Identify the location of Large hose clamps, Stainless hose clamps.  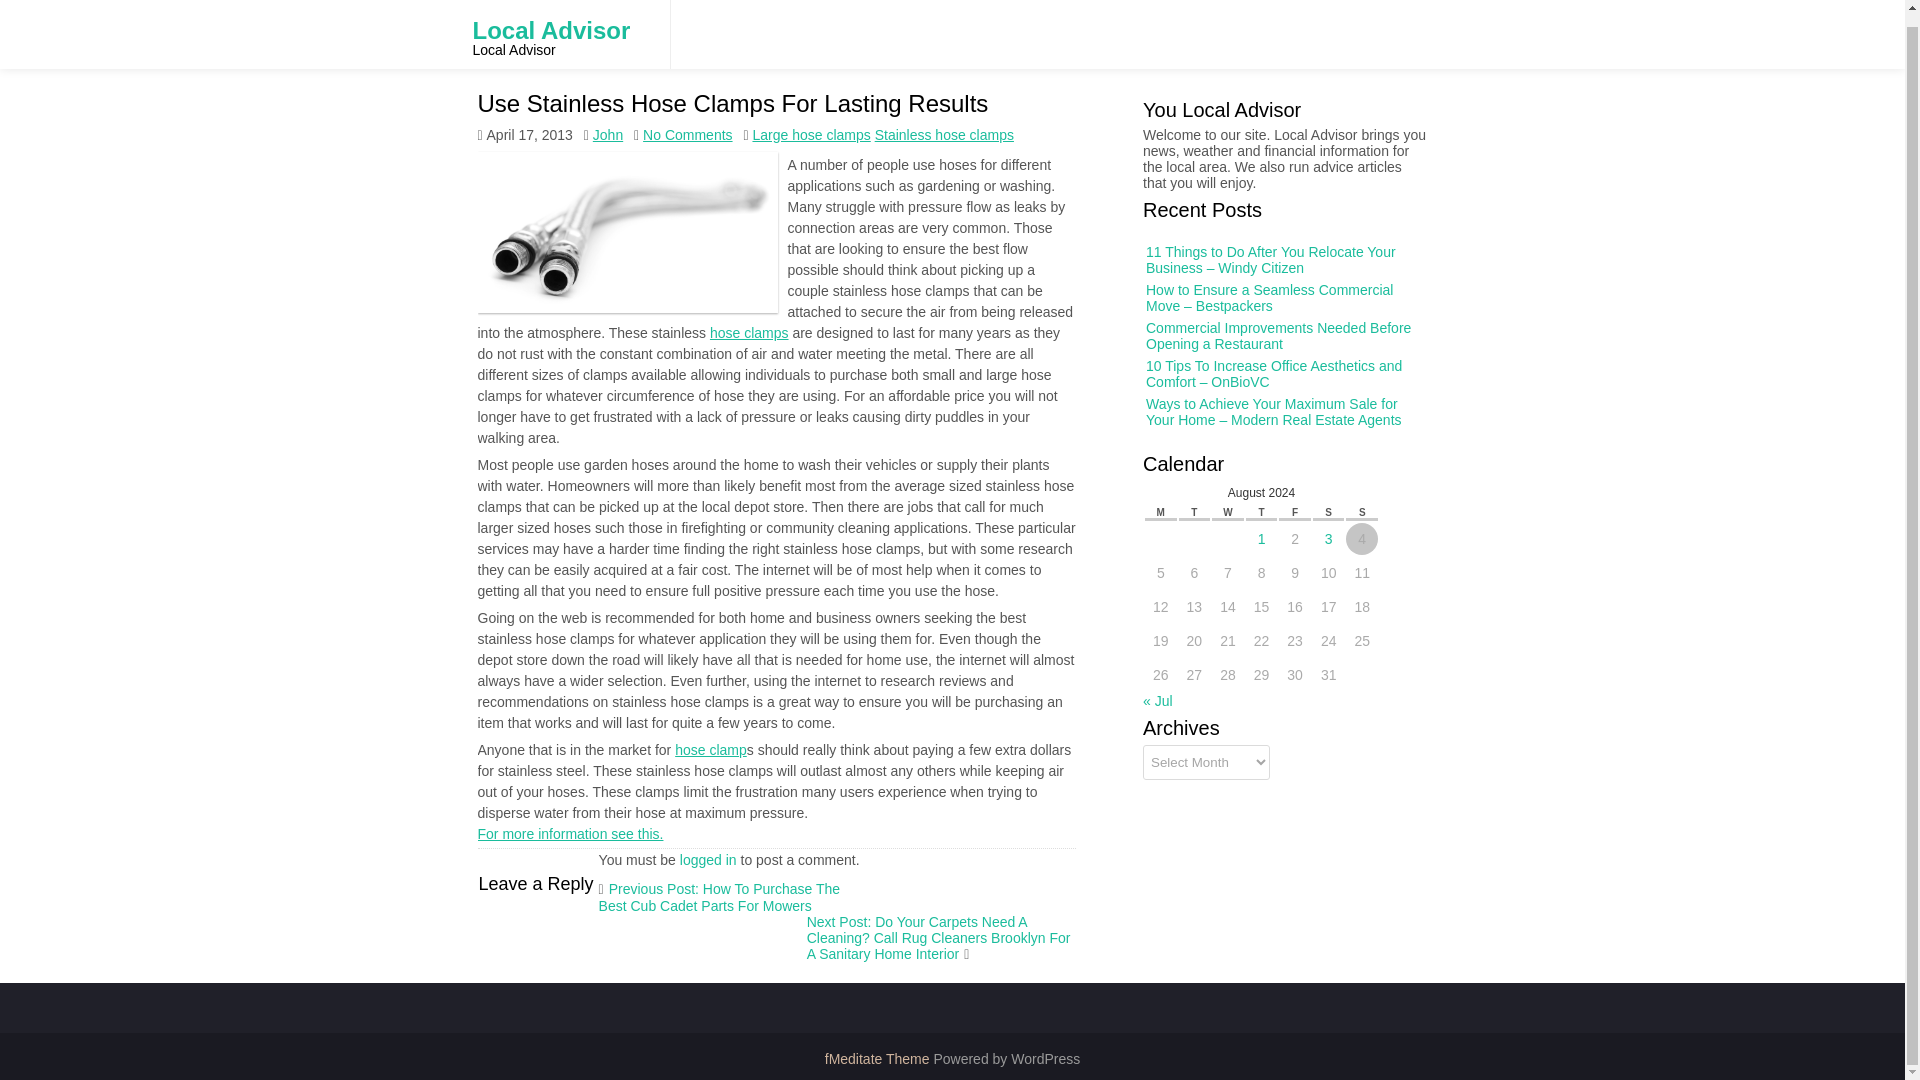
(712, 750).